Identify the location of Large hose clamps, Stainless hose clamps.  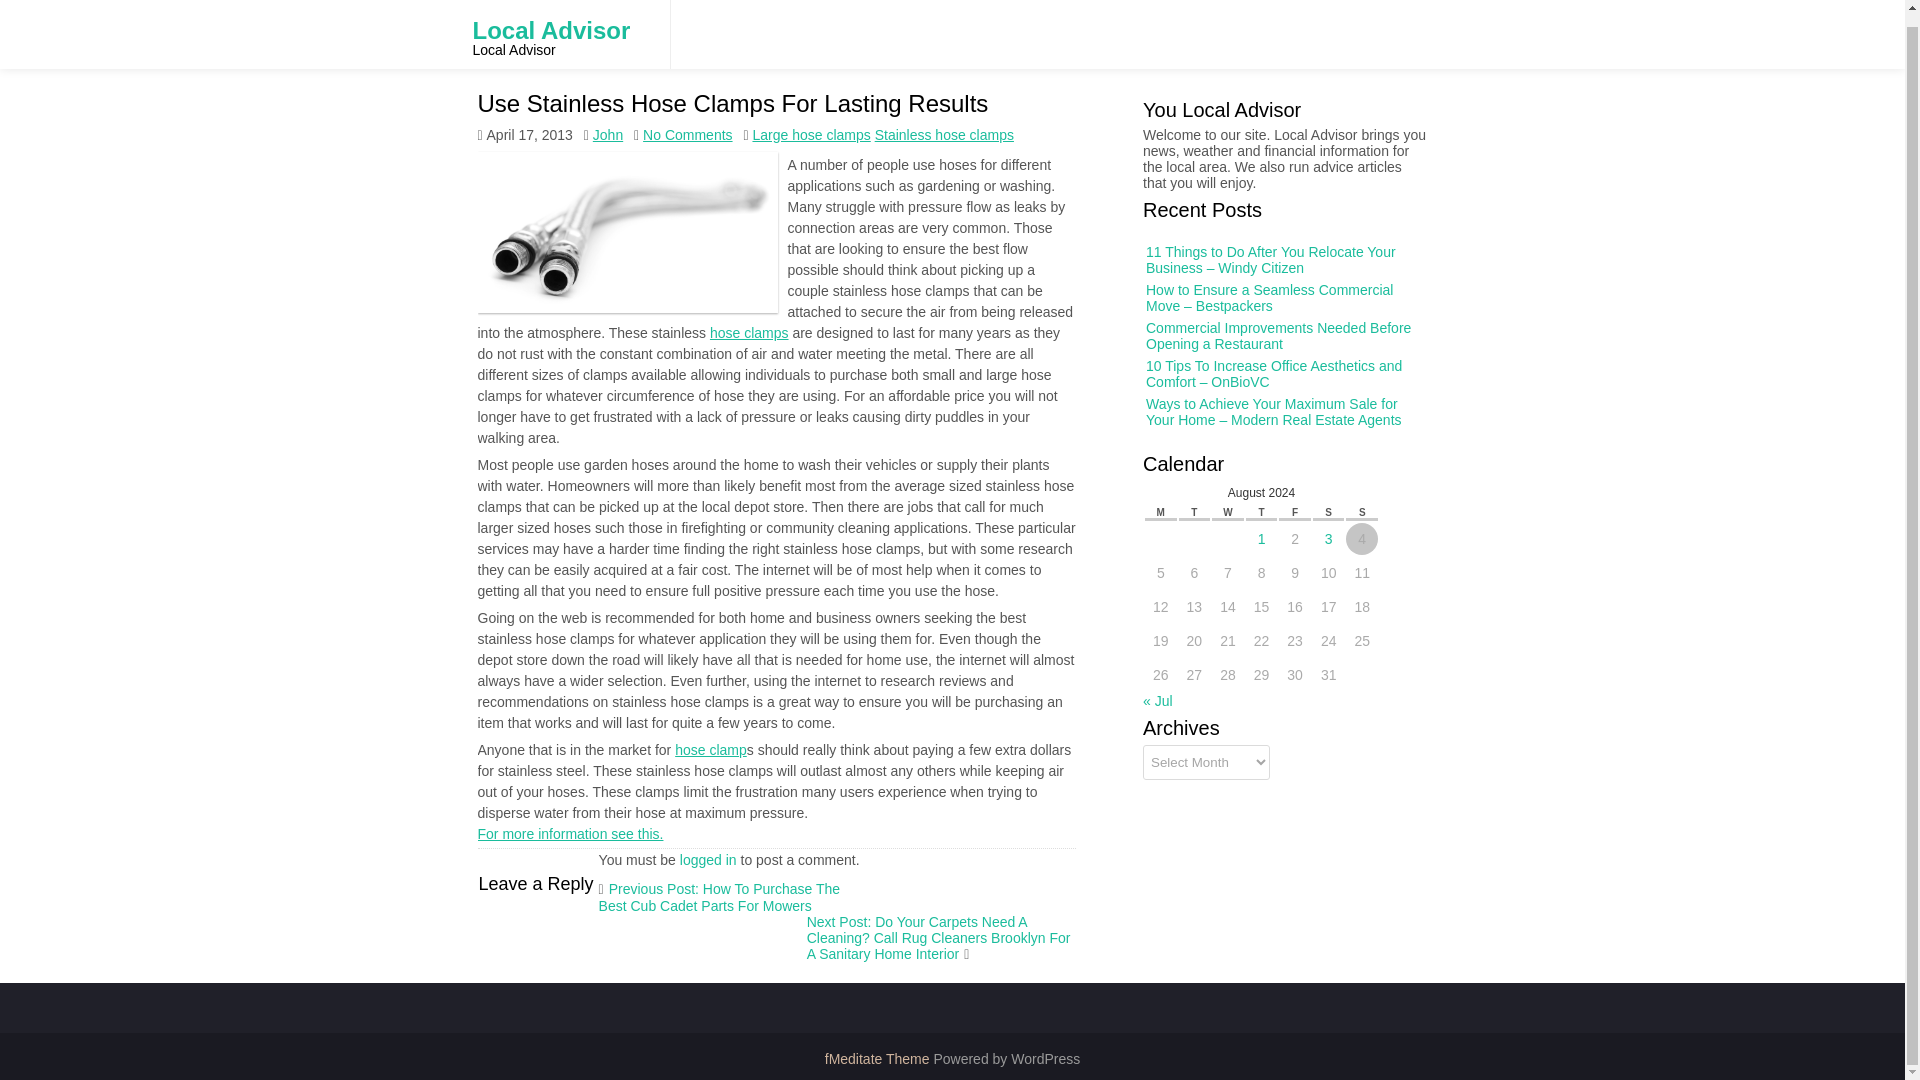
(712, 750).